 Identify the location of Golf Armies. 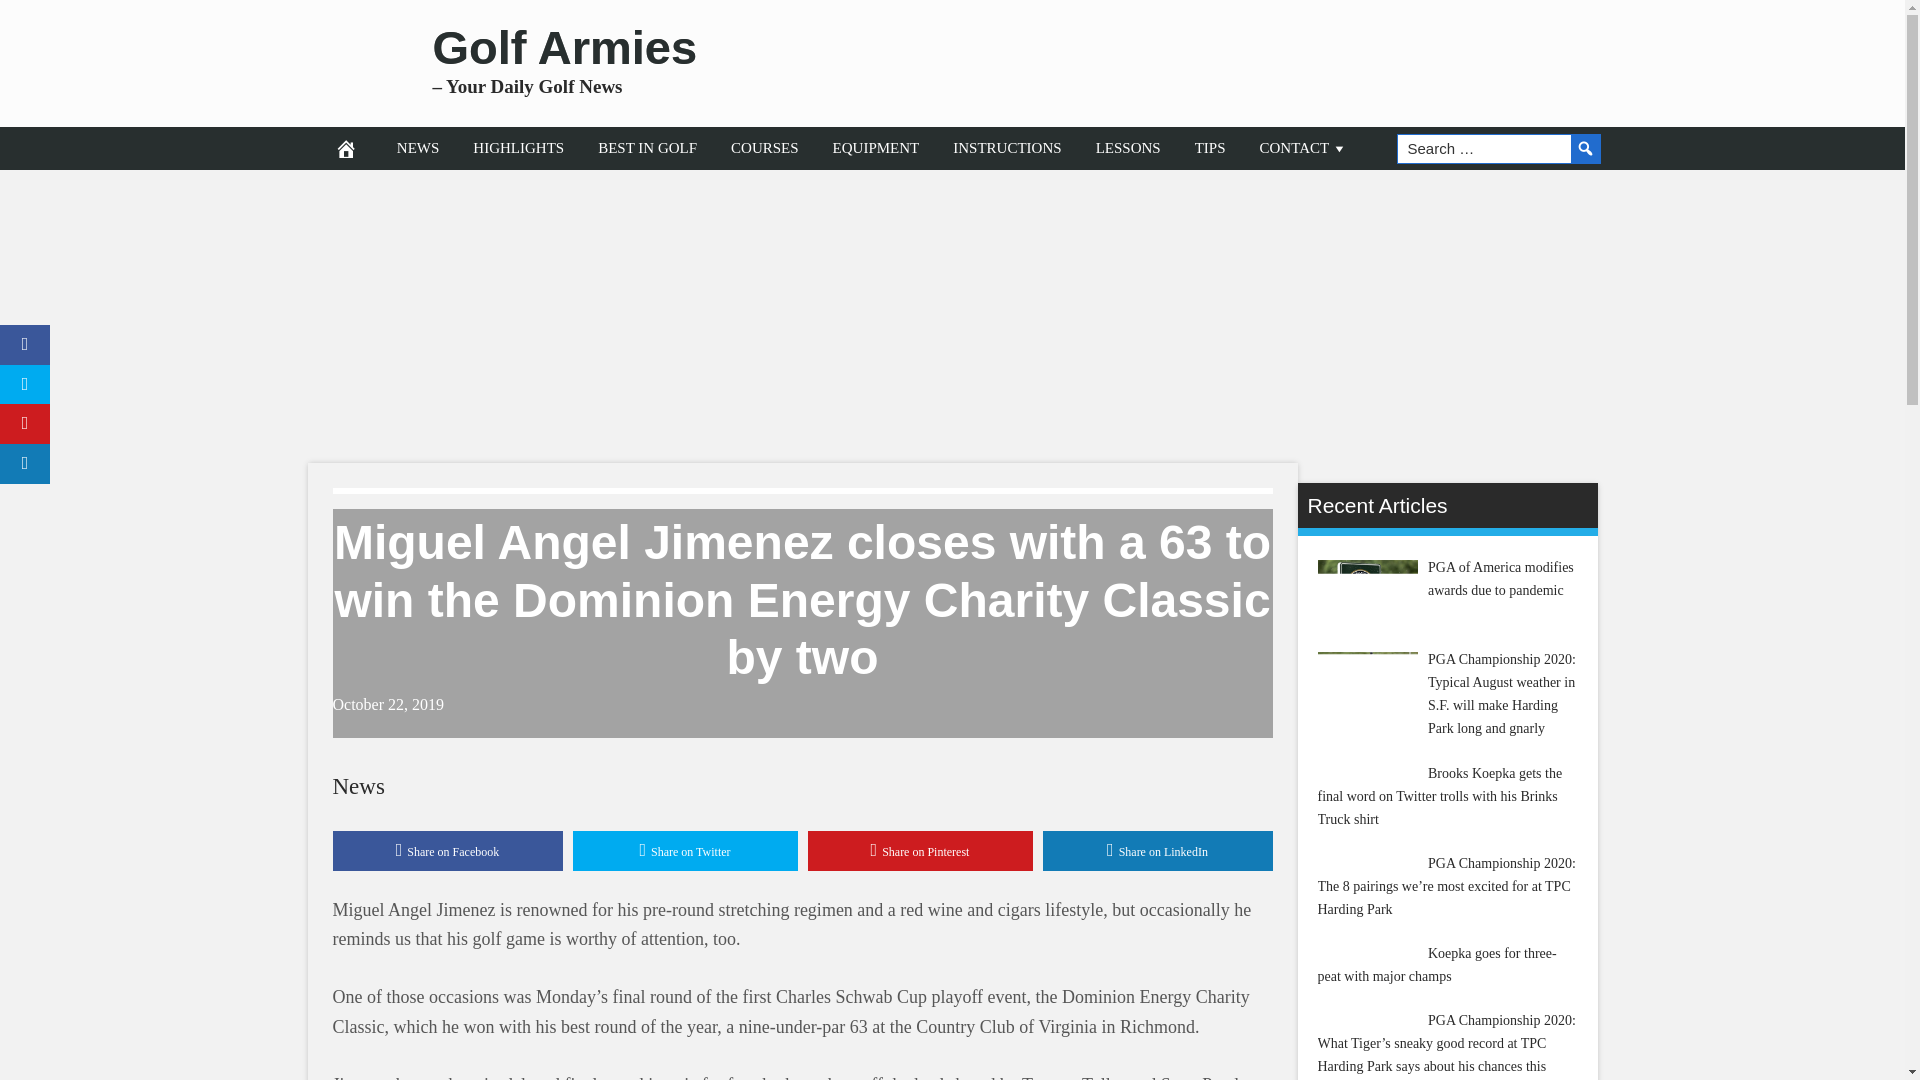
(564, 47).